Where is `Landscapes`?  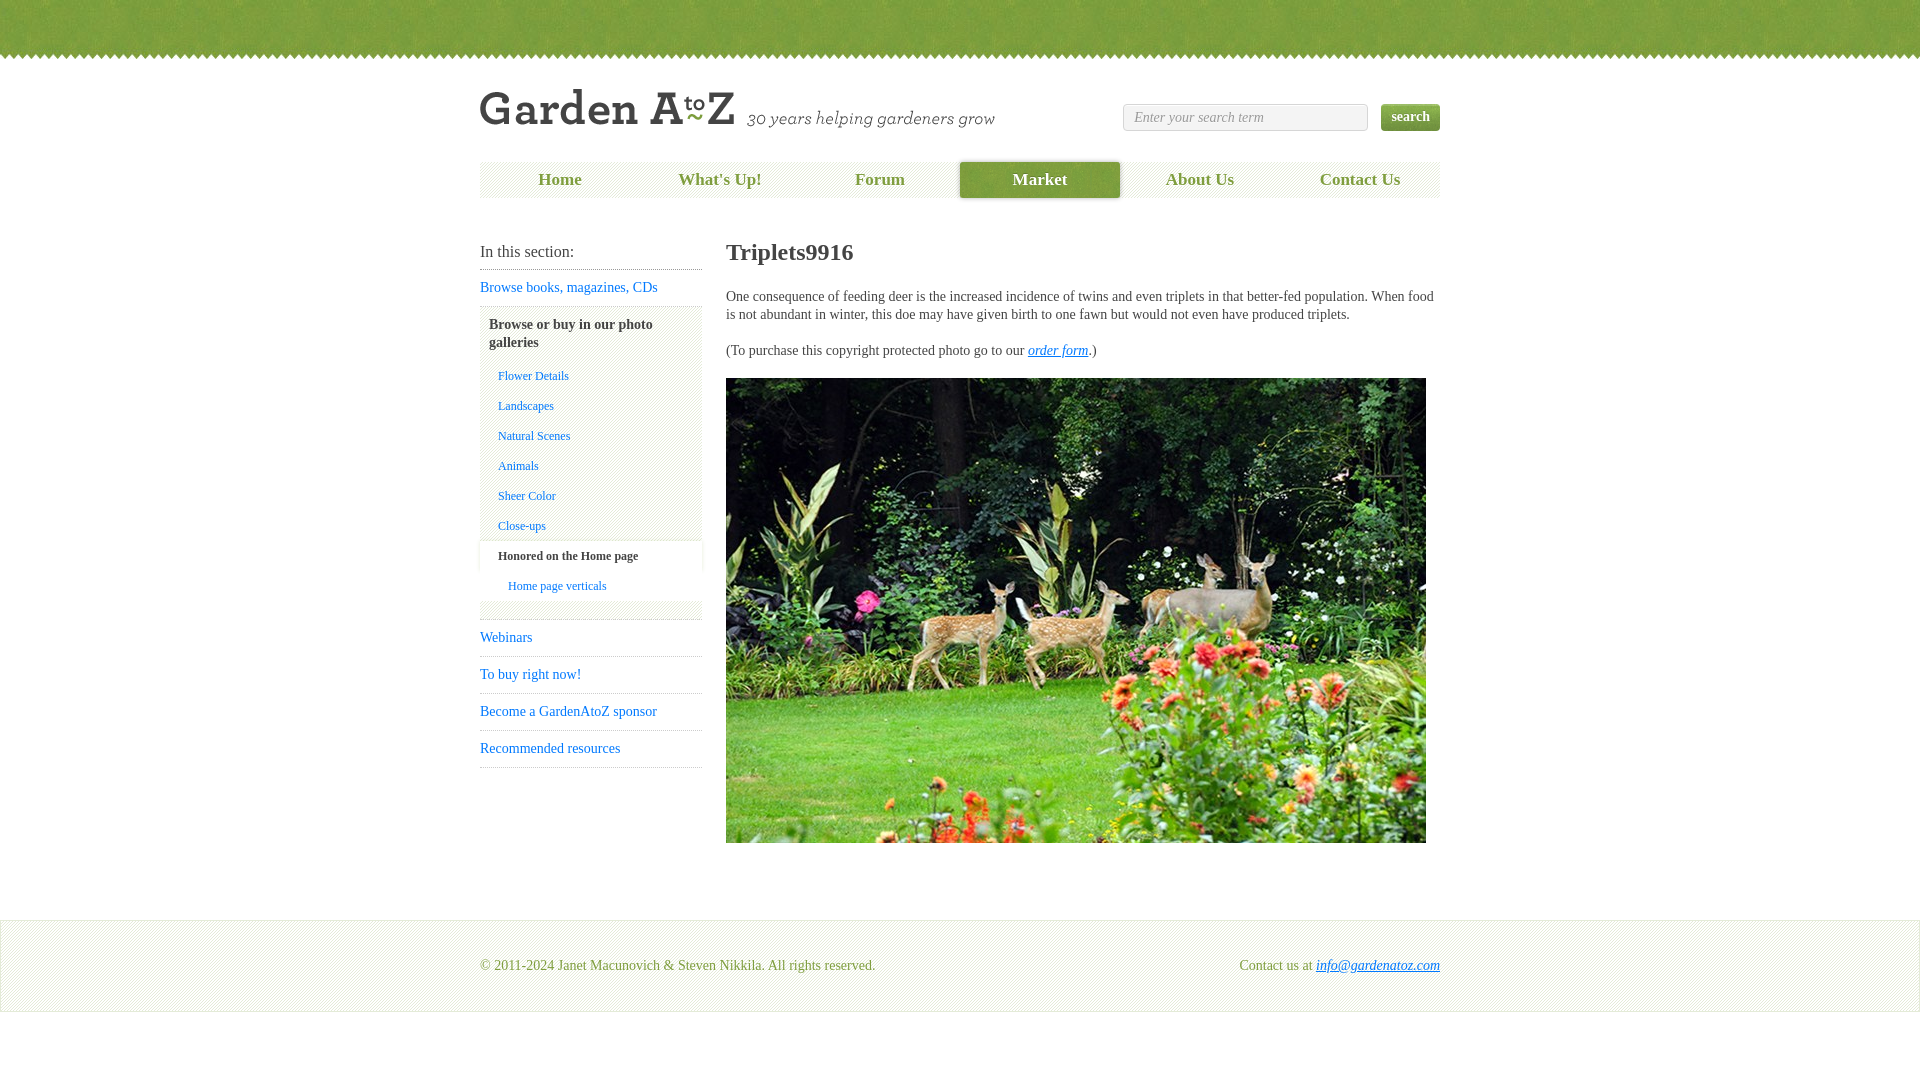
Landscapes is located at coordinates (591, 406).